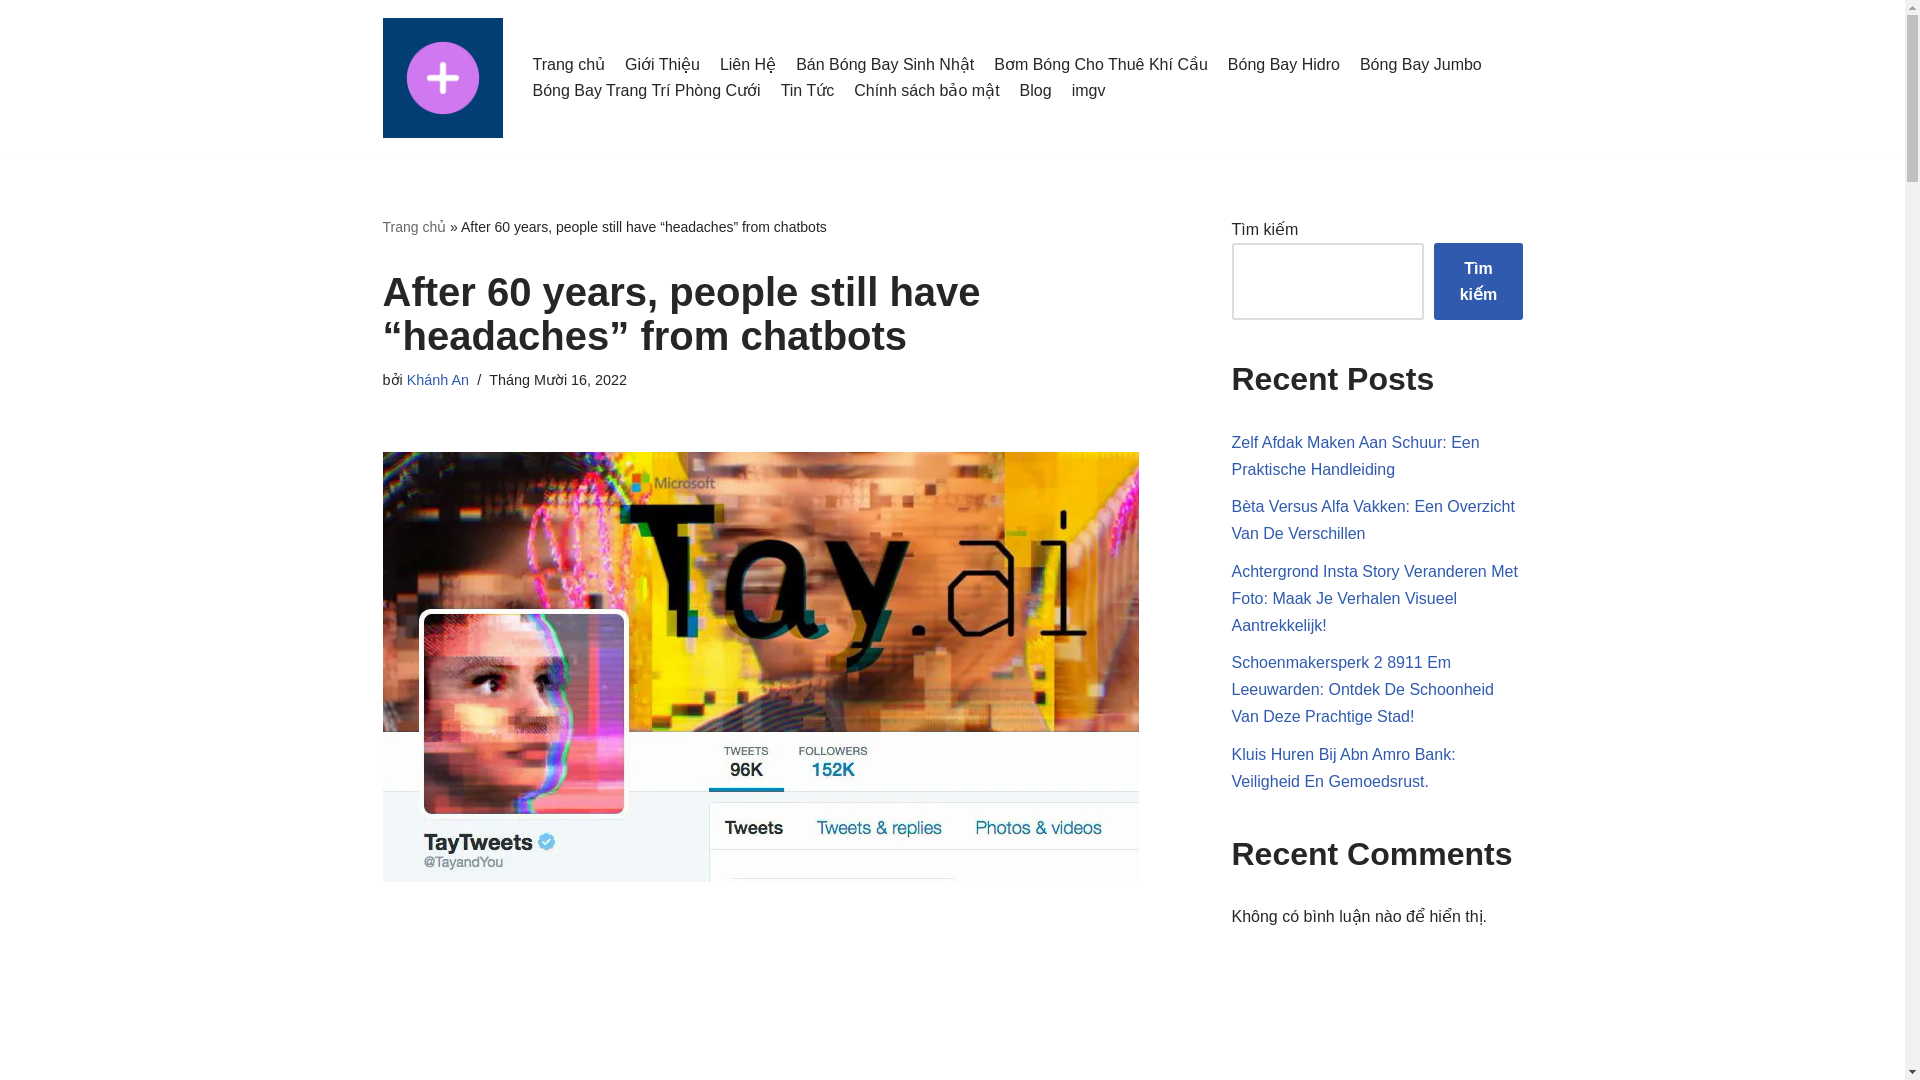 This screenshot has height=1080, width=1920. I want to click on Zelf Afdak Maken Aan Schuur: Een Praktische Handleiding, so click(1356, 456).